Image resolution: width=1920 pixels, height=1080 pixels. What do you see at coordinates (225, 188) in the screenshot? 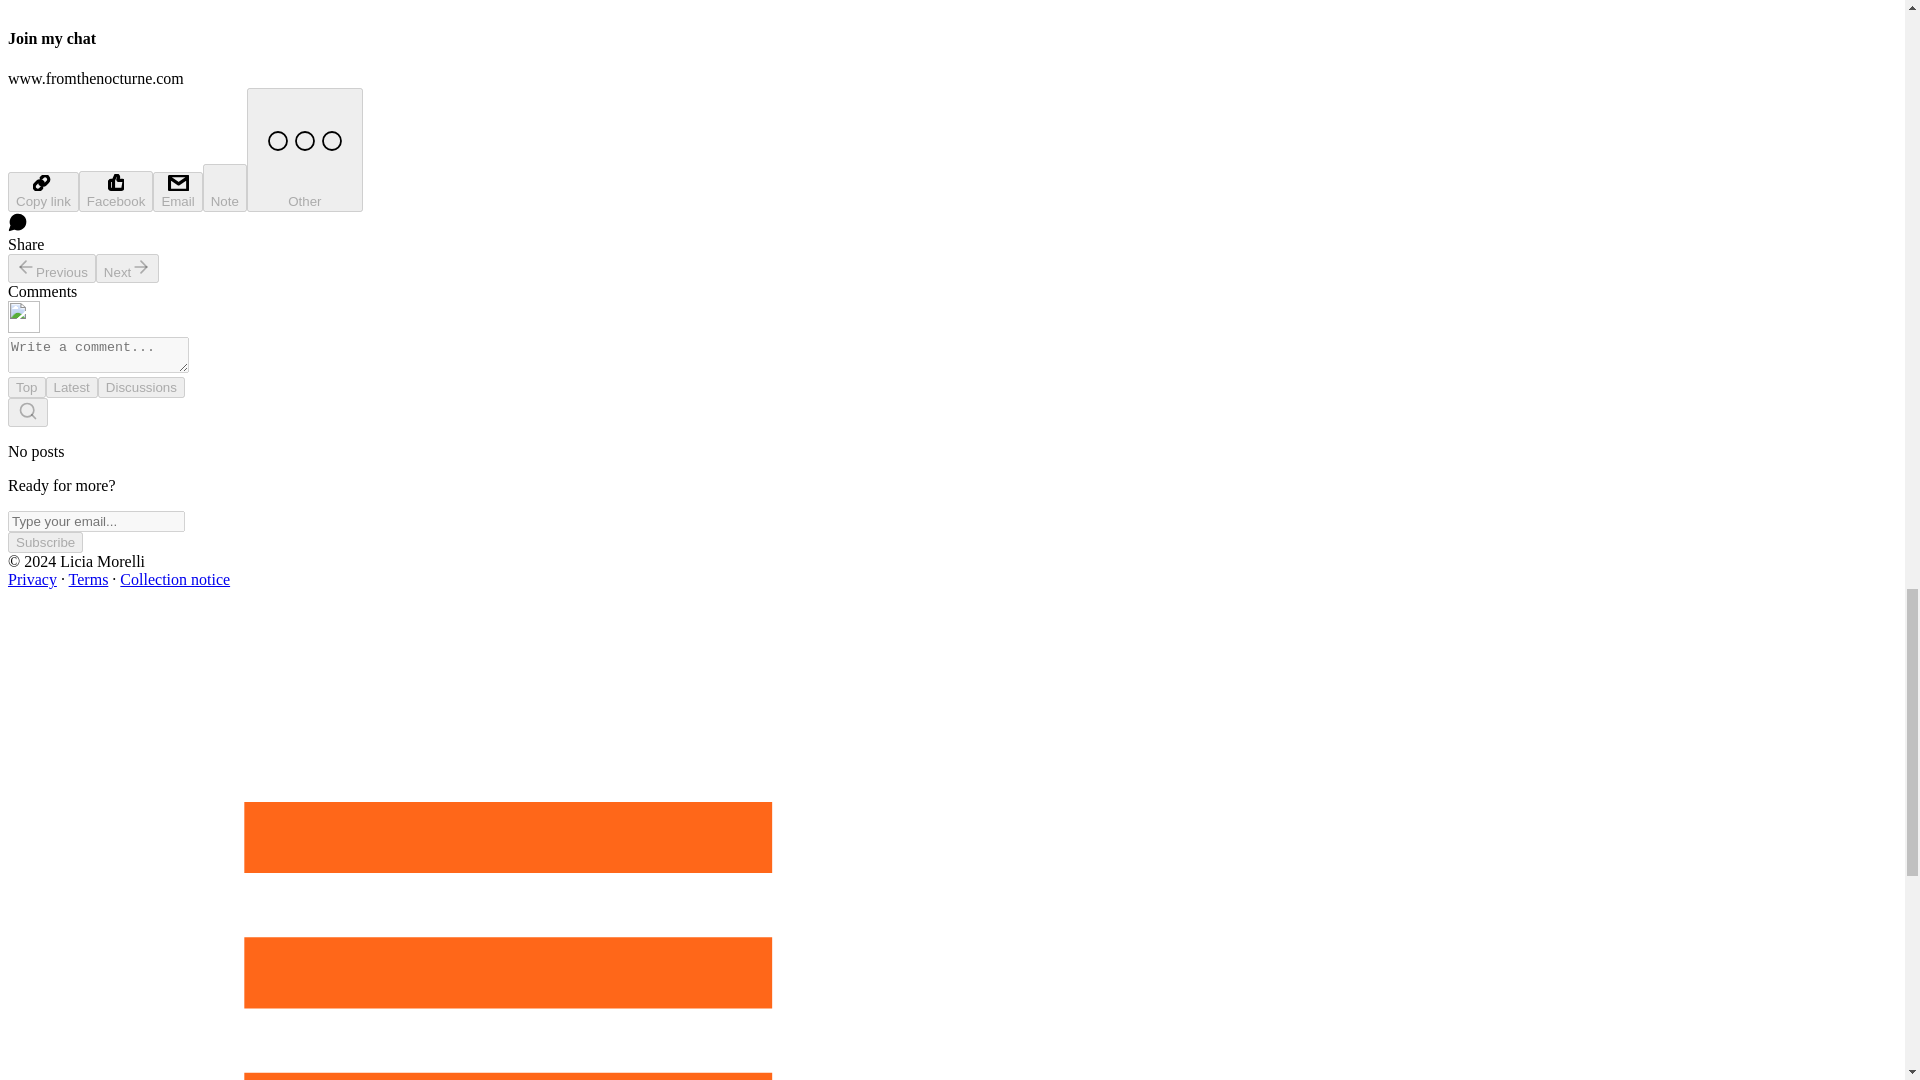
I see `Note` at bounding box center [225, 188].